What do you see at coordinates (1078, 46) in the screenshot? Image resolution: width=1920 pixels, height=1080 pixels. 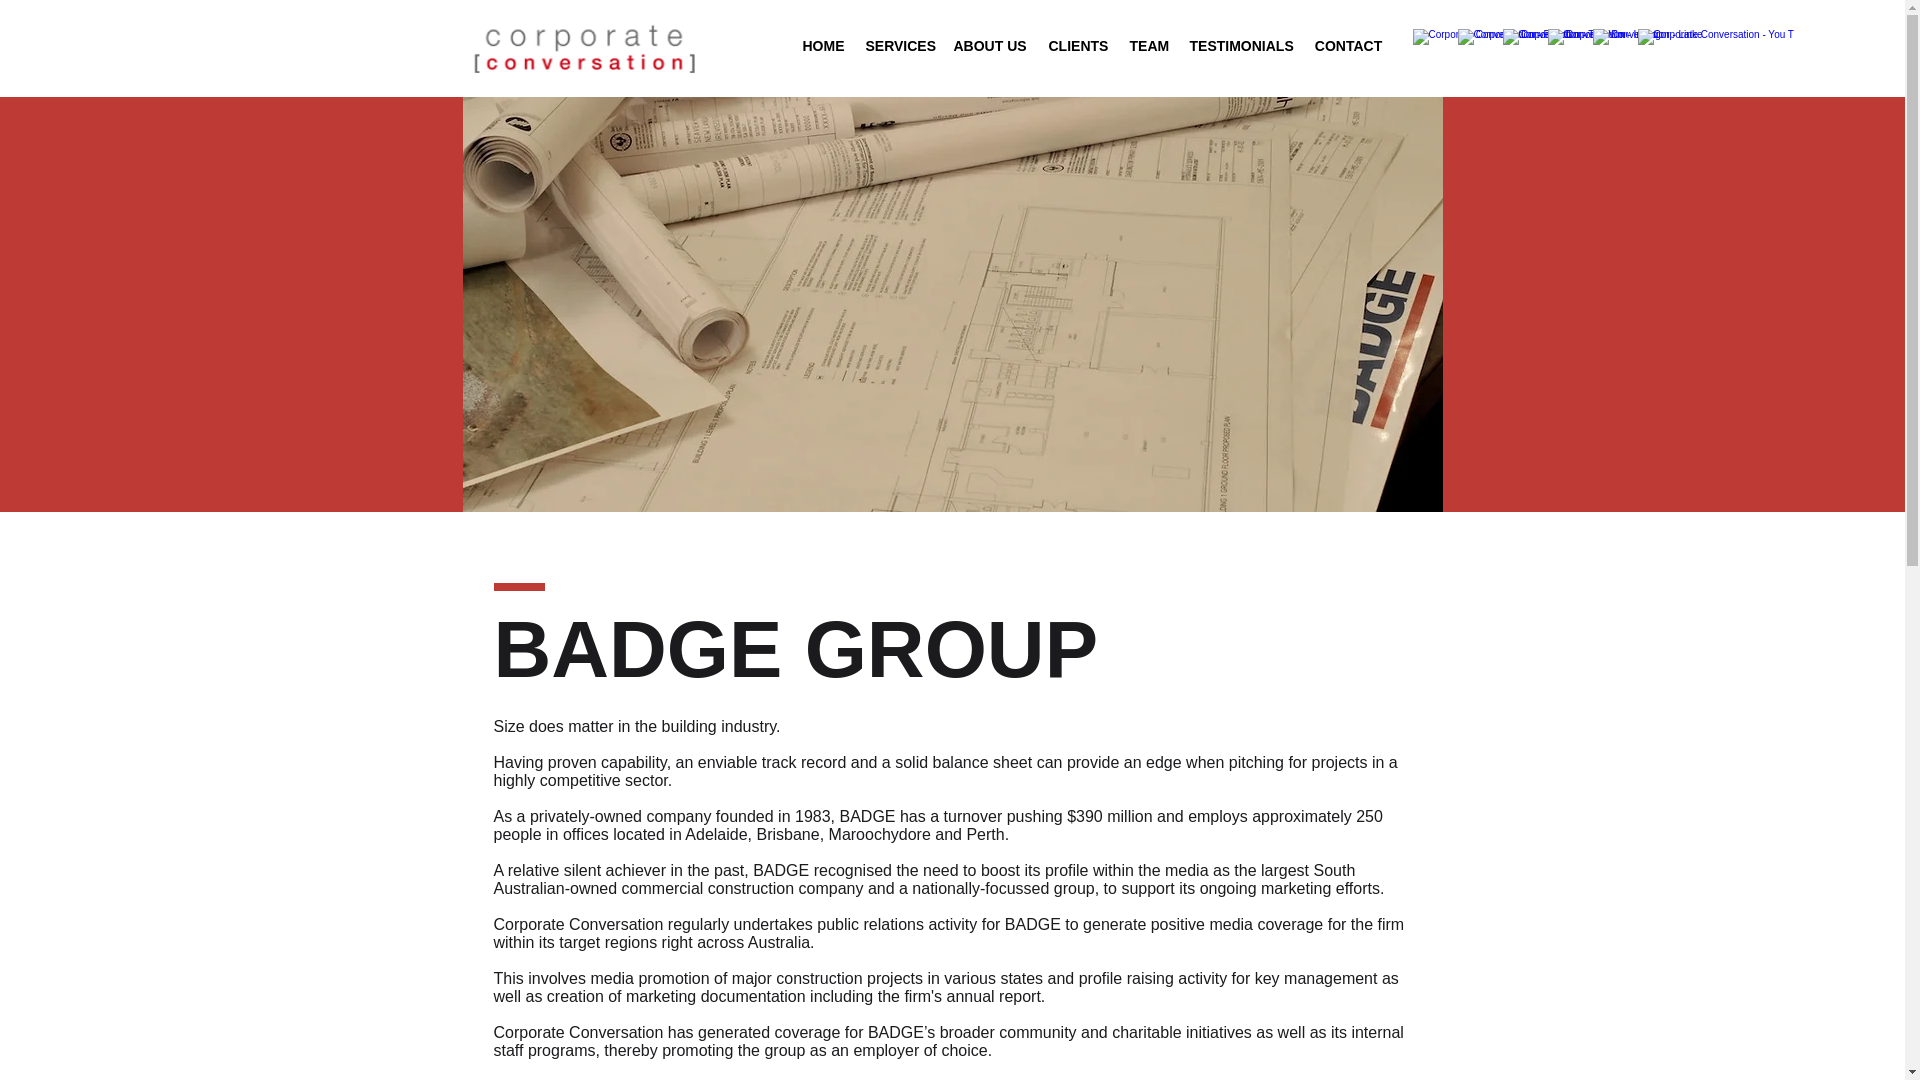 I see `CLIENTS` at bounding box center [1078, 46].